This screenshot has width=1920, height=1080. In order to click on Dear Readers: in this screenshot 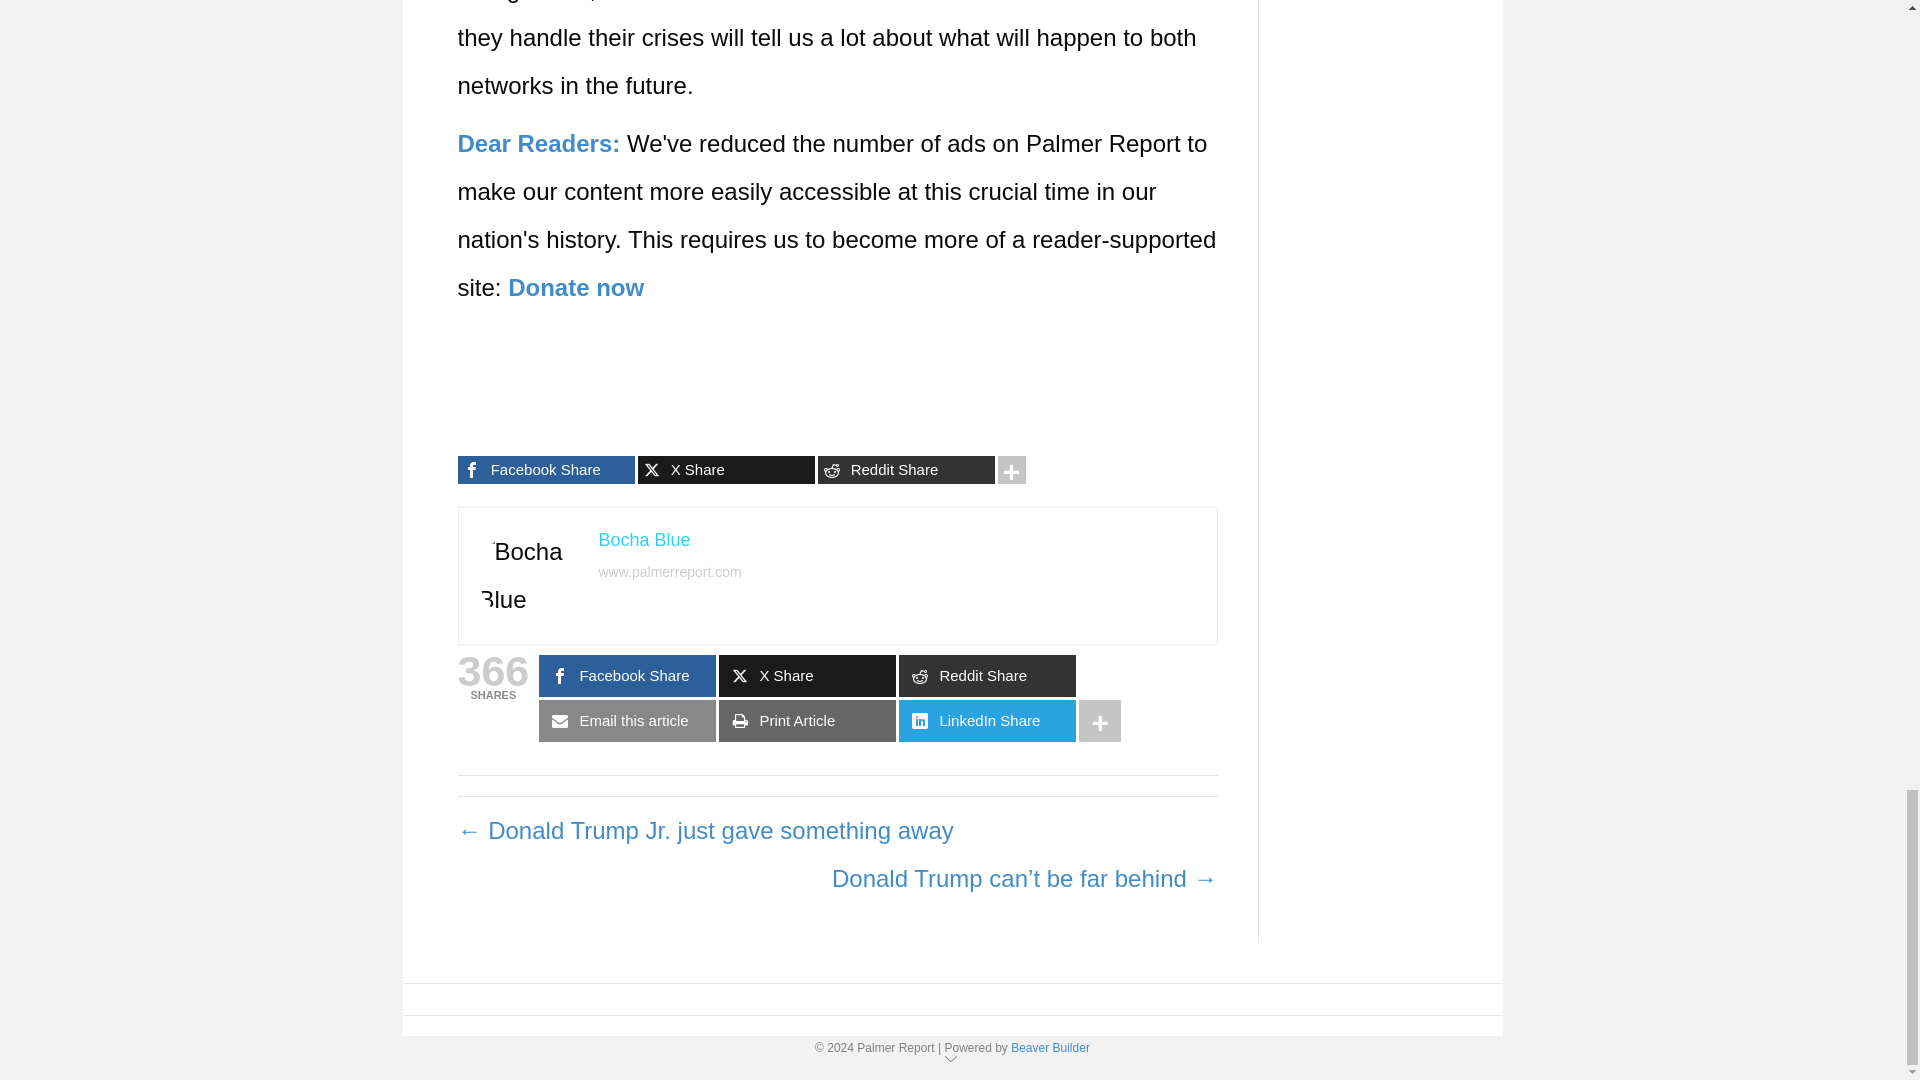, I will do `click(539, 142)`.